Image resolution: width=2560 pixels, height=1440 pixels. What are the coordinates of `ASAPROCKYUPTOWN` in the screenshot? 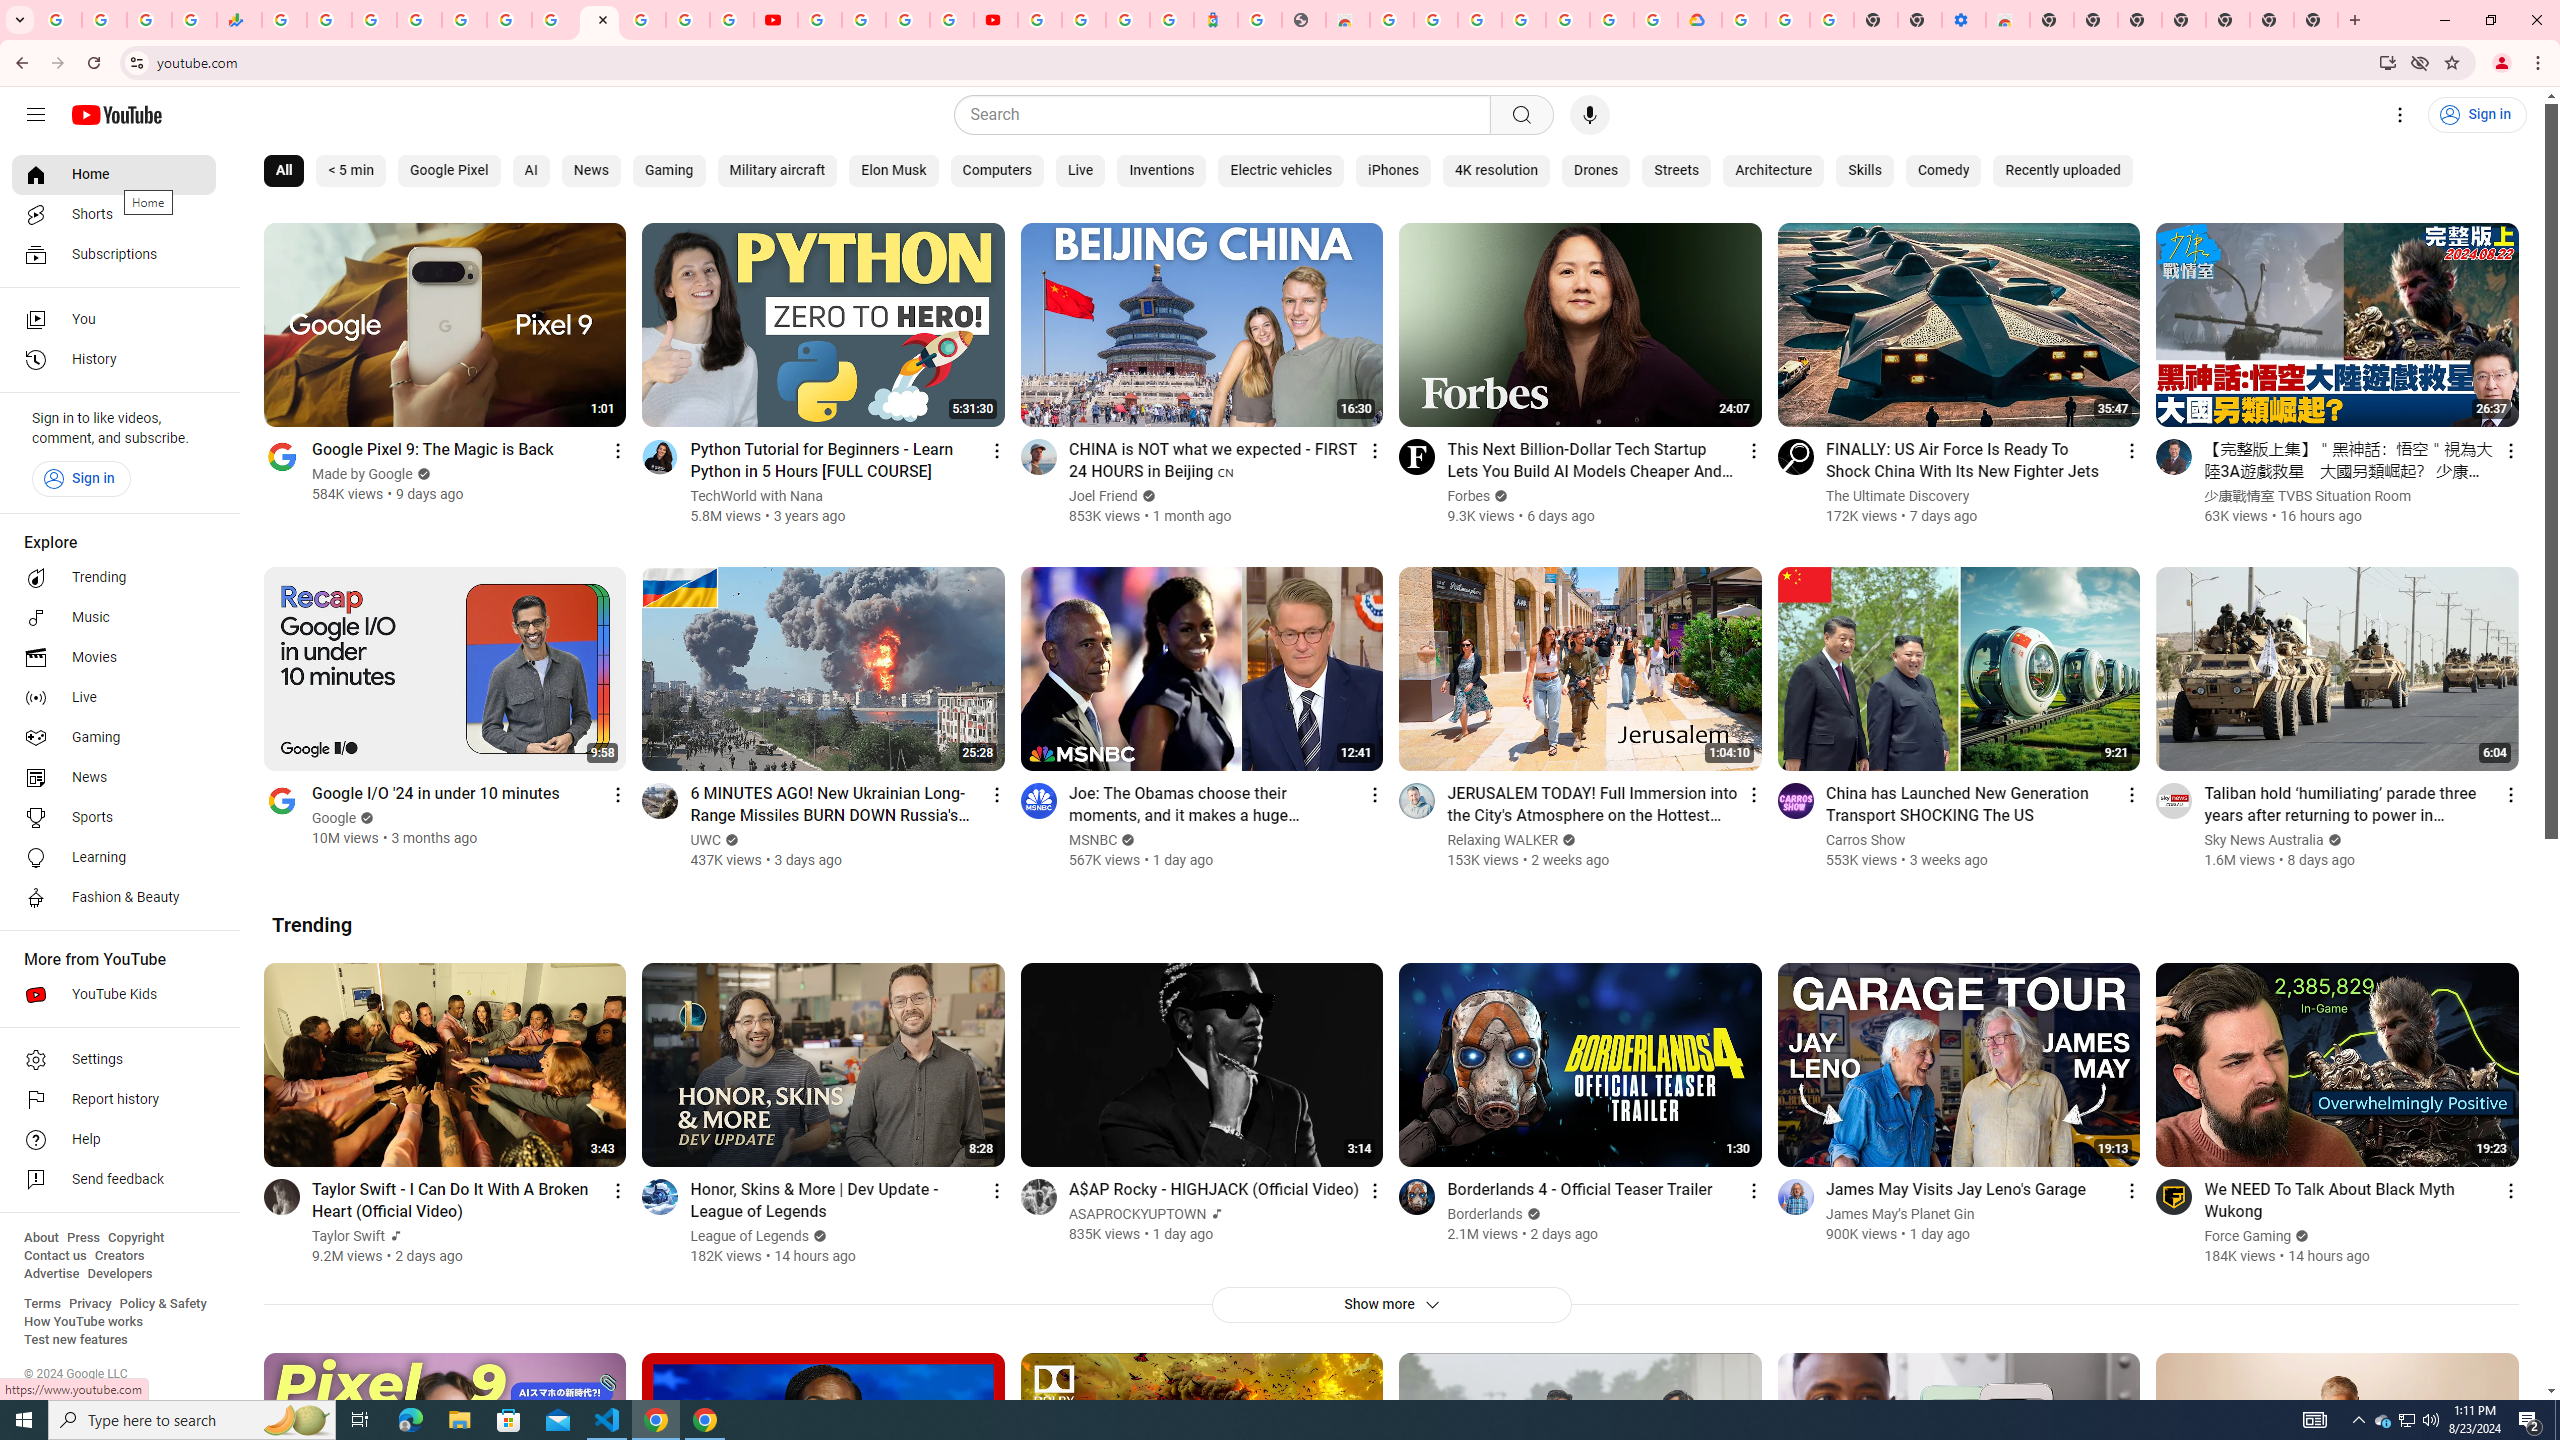 It's located at (1138, 1214).